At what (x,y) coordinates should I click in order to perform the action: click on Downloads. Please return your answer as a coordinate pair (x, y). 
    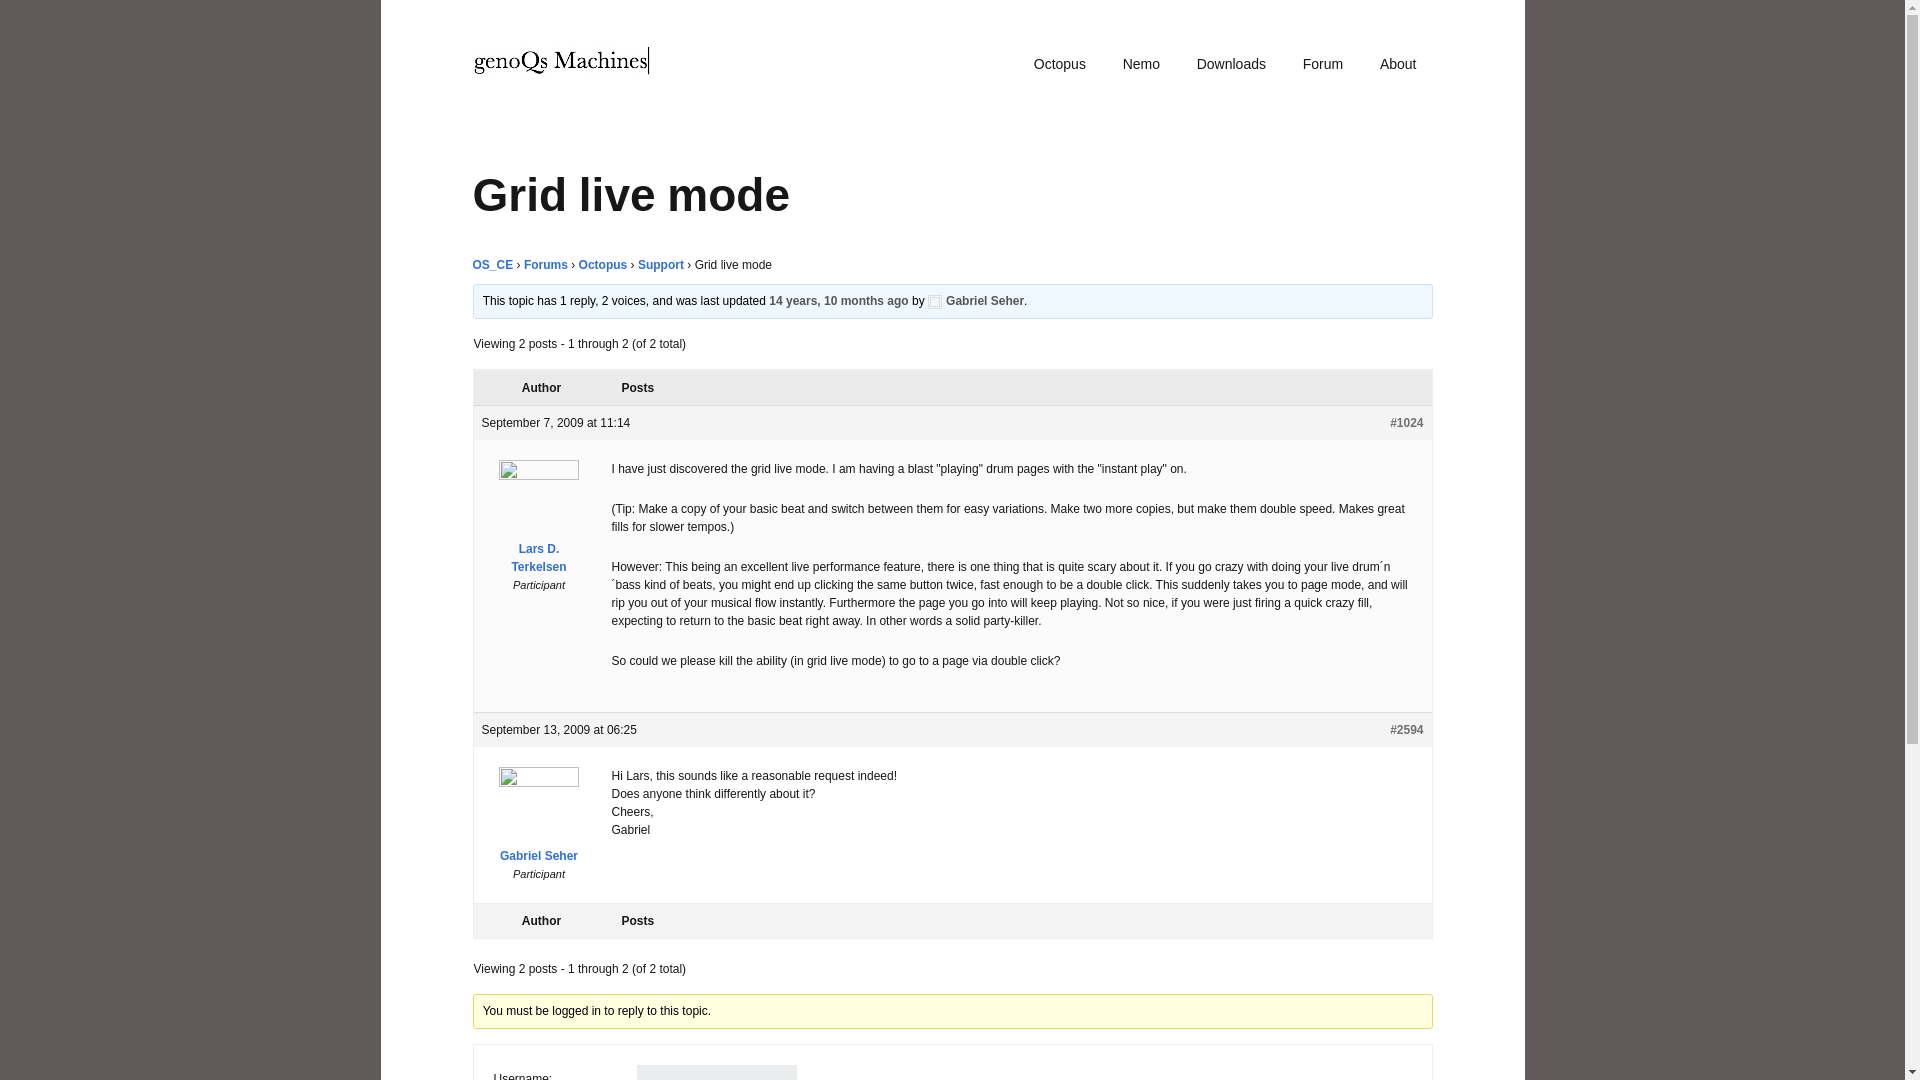
    Looking at the image, I should click on (1231, 65).